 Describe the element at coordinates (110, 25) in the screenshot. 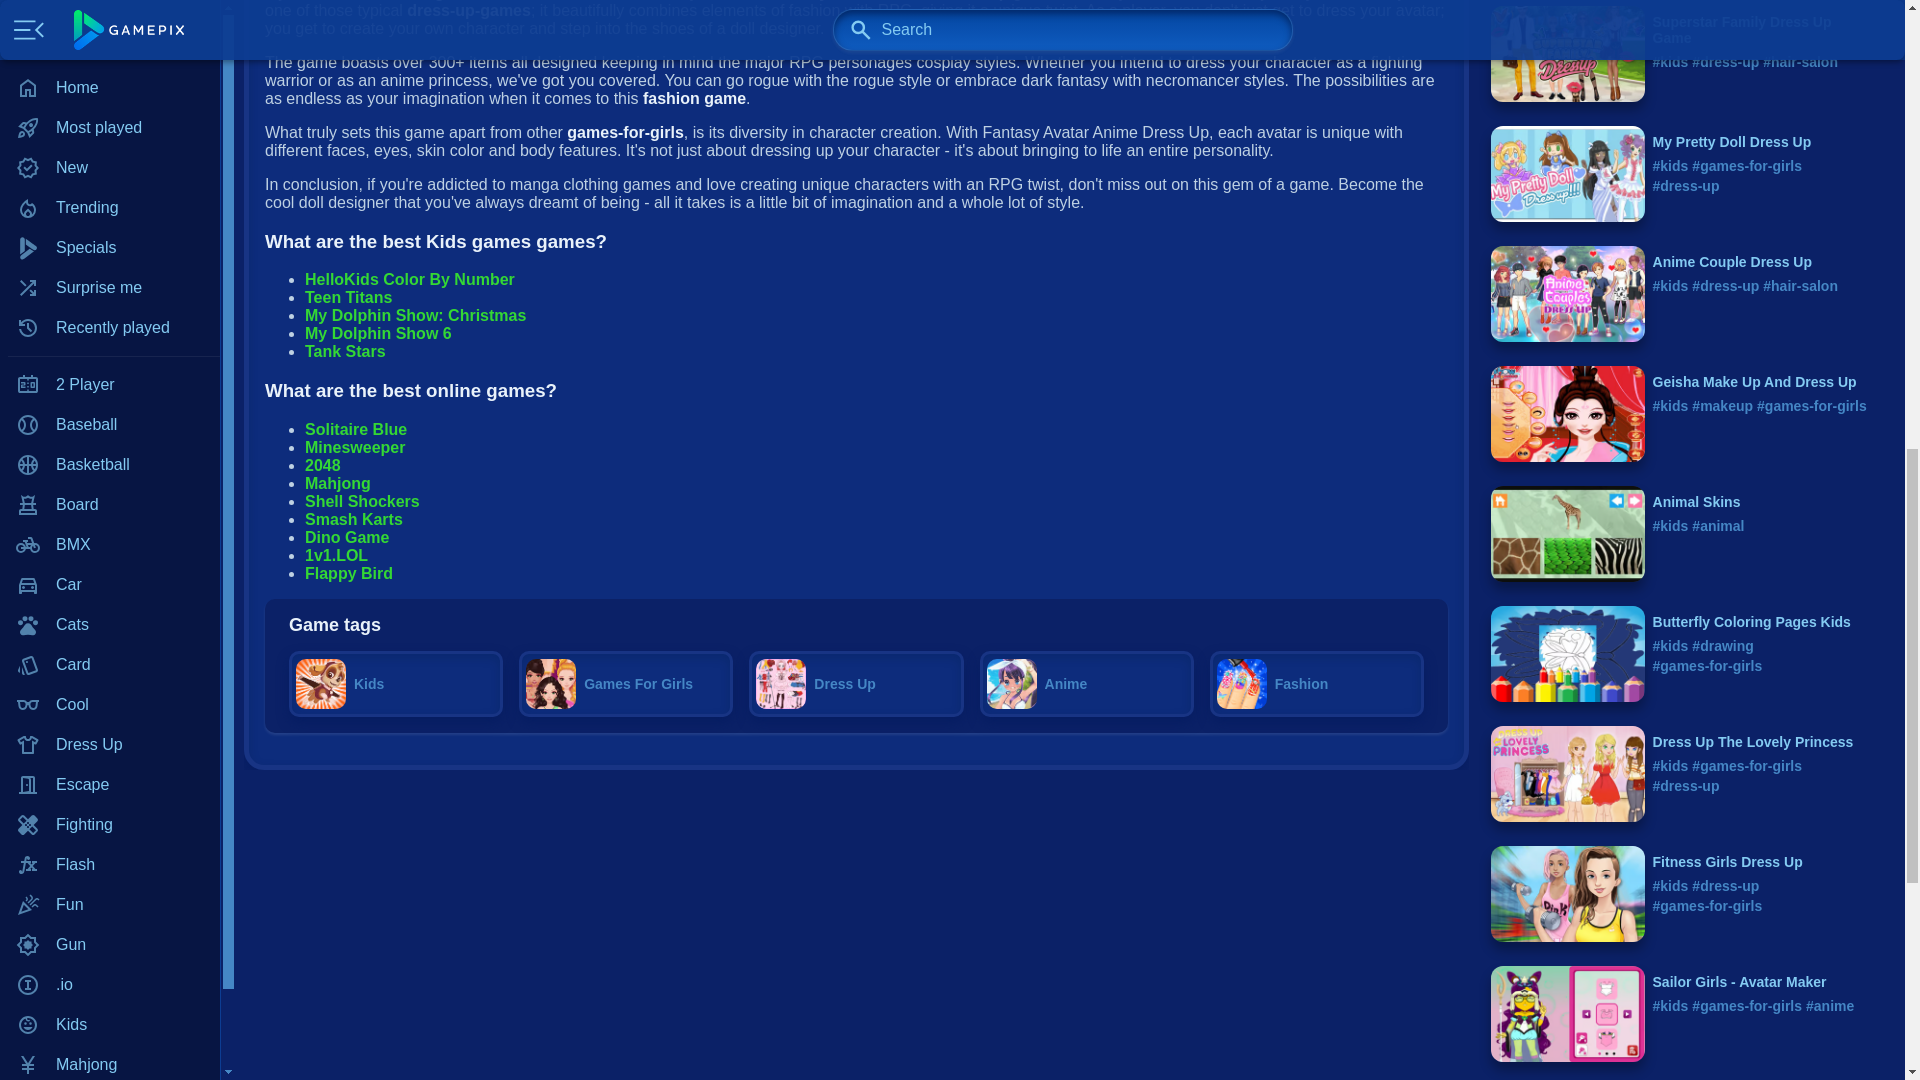

I see `Mario` at that location.